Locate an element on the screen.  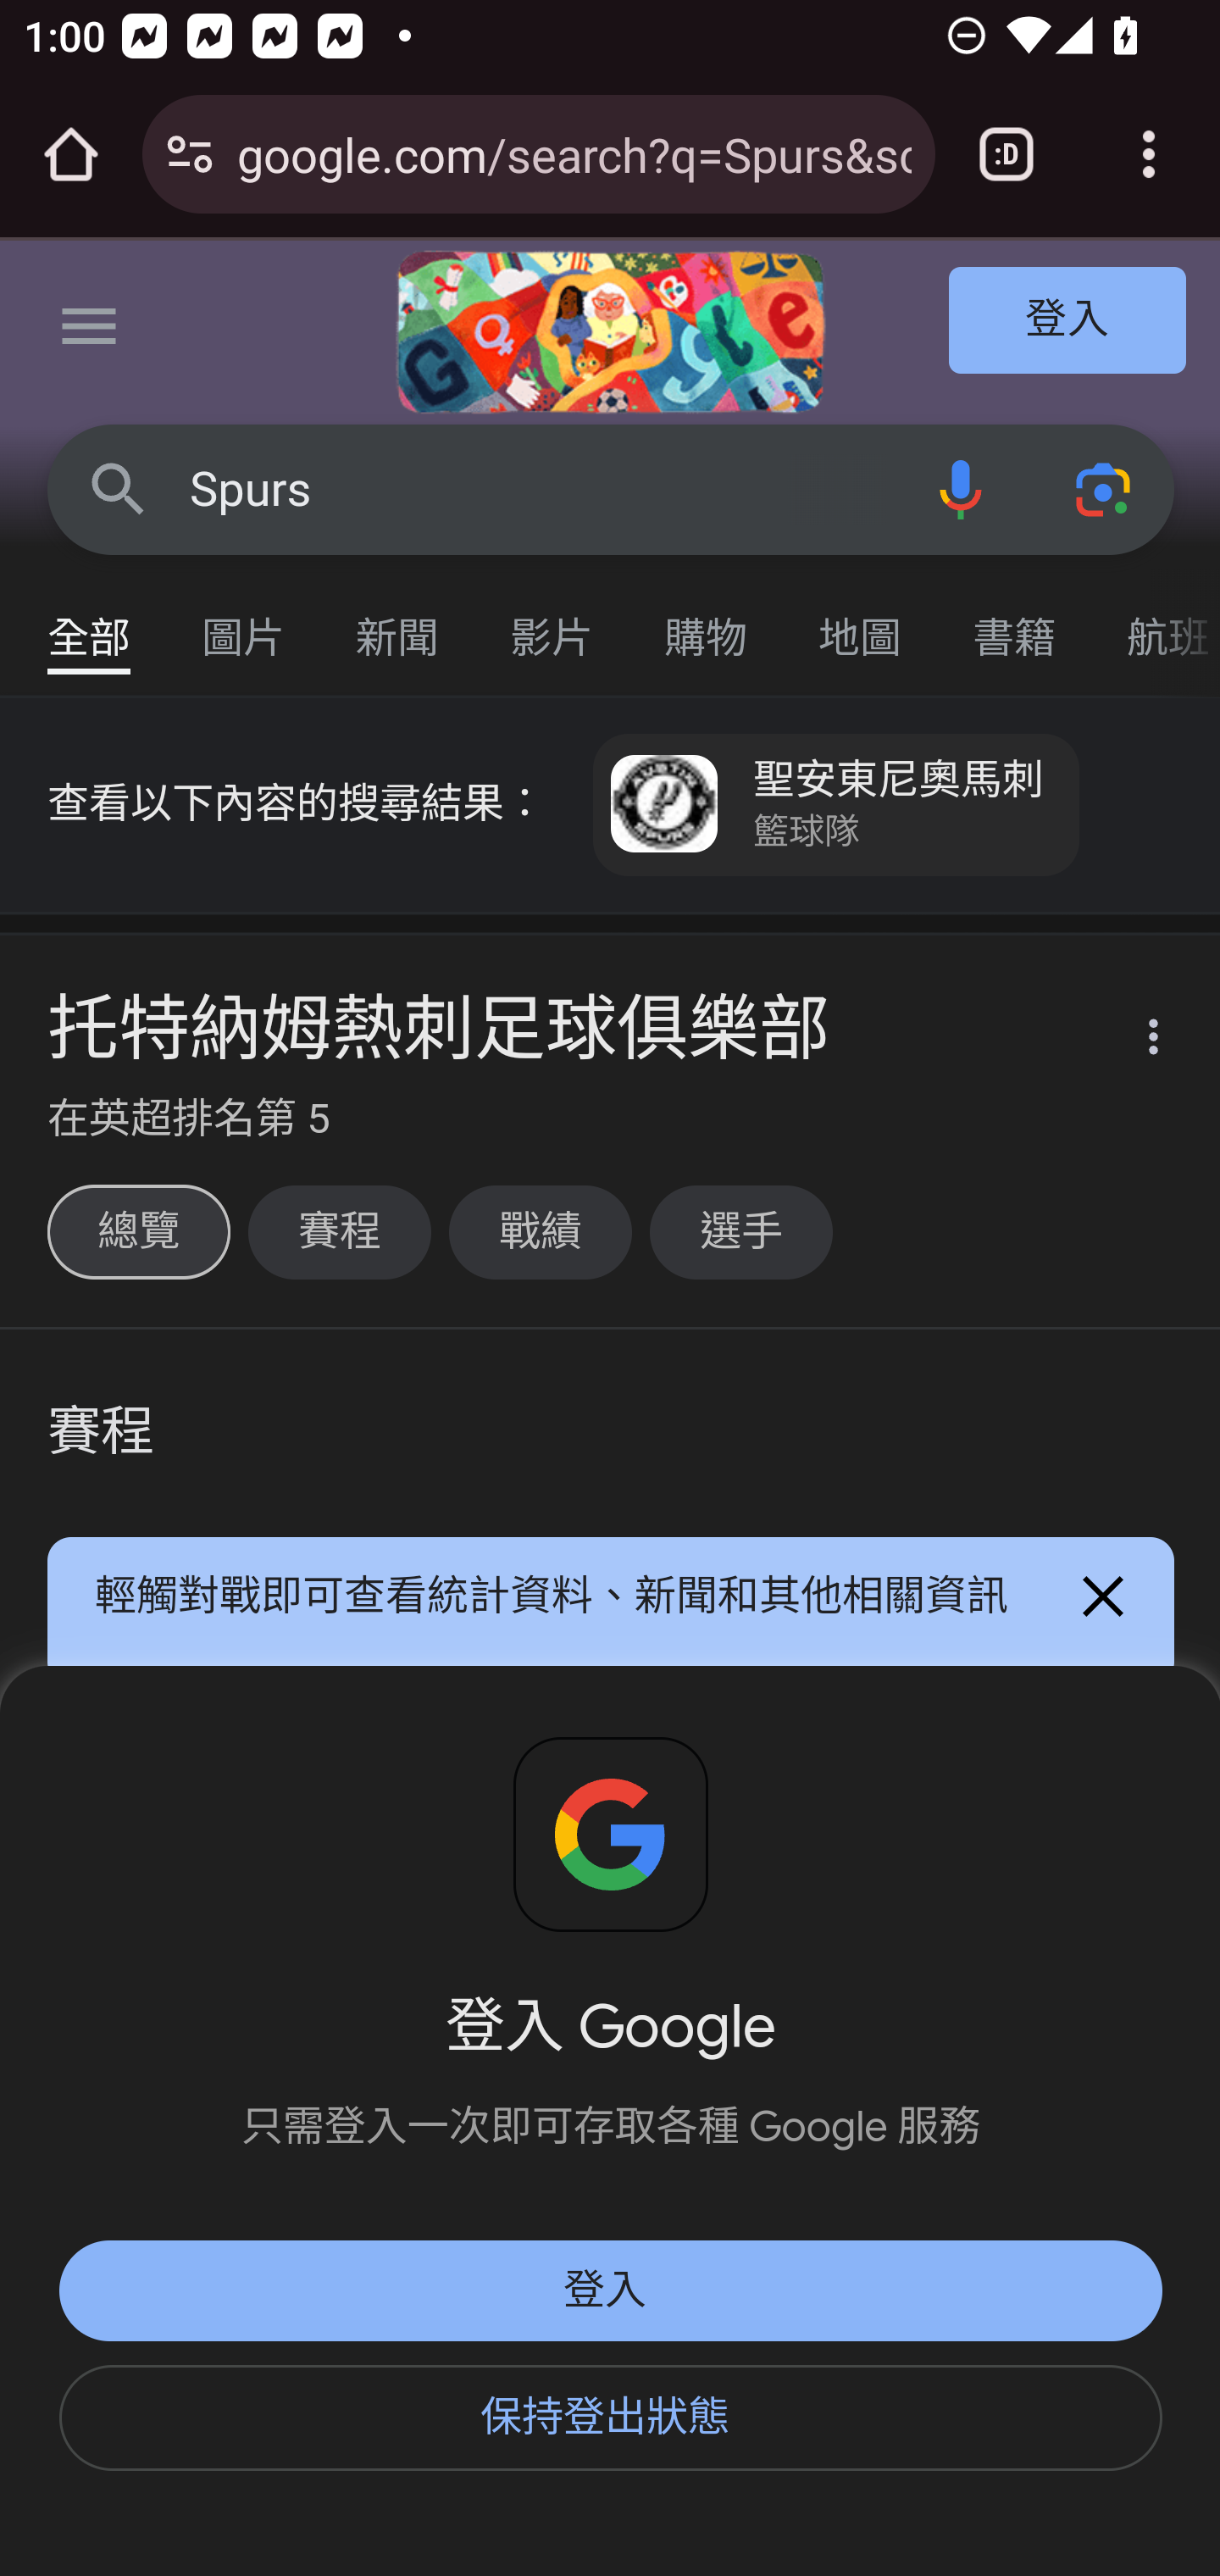
戰績 is located at coordinates (541, 1232).